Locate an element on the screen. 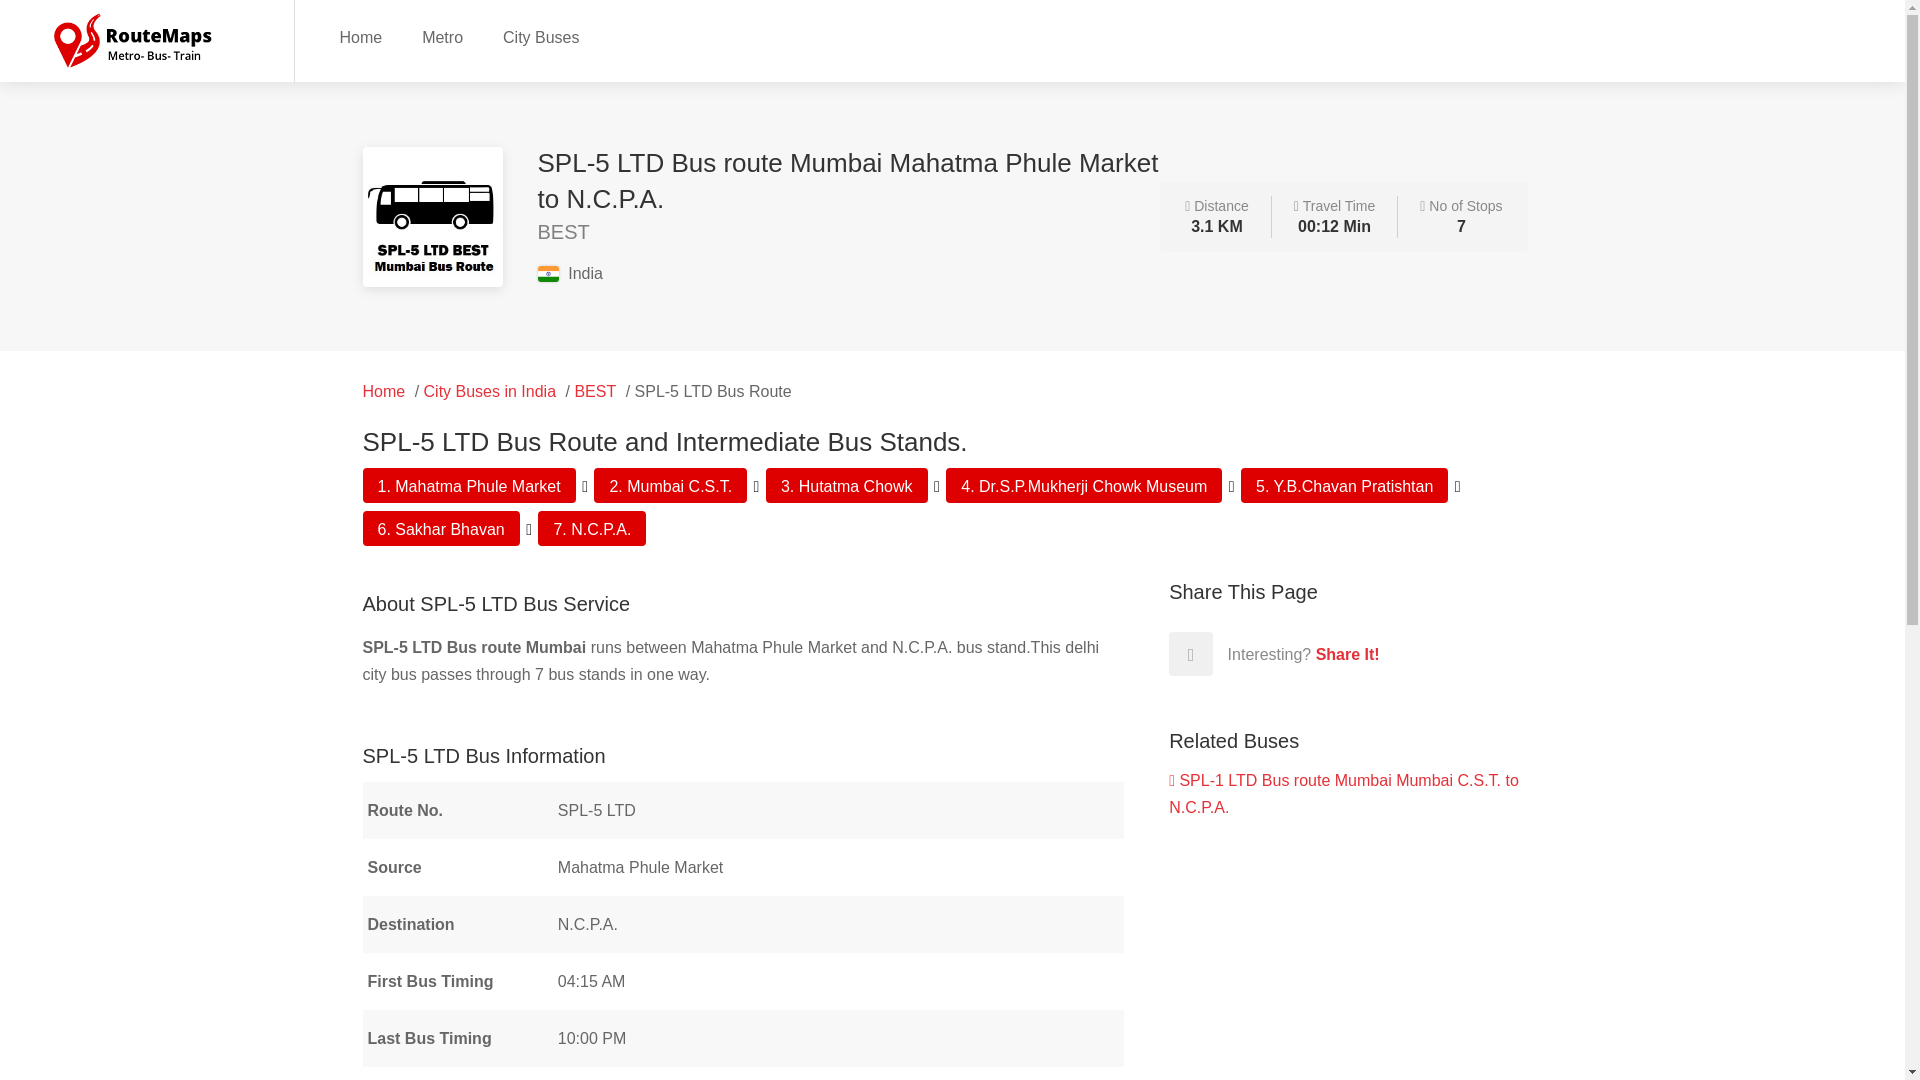 The image size is (1920, 1080). Home is located at coordinates (360, 36).